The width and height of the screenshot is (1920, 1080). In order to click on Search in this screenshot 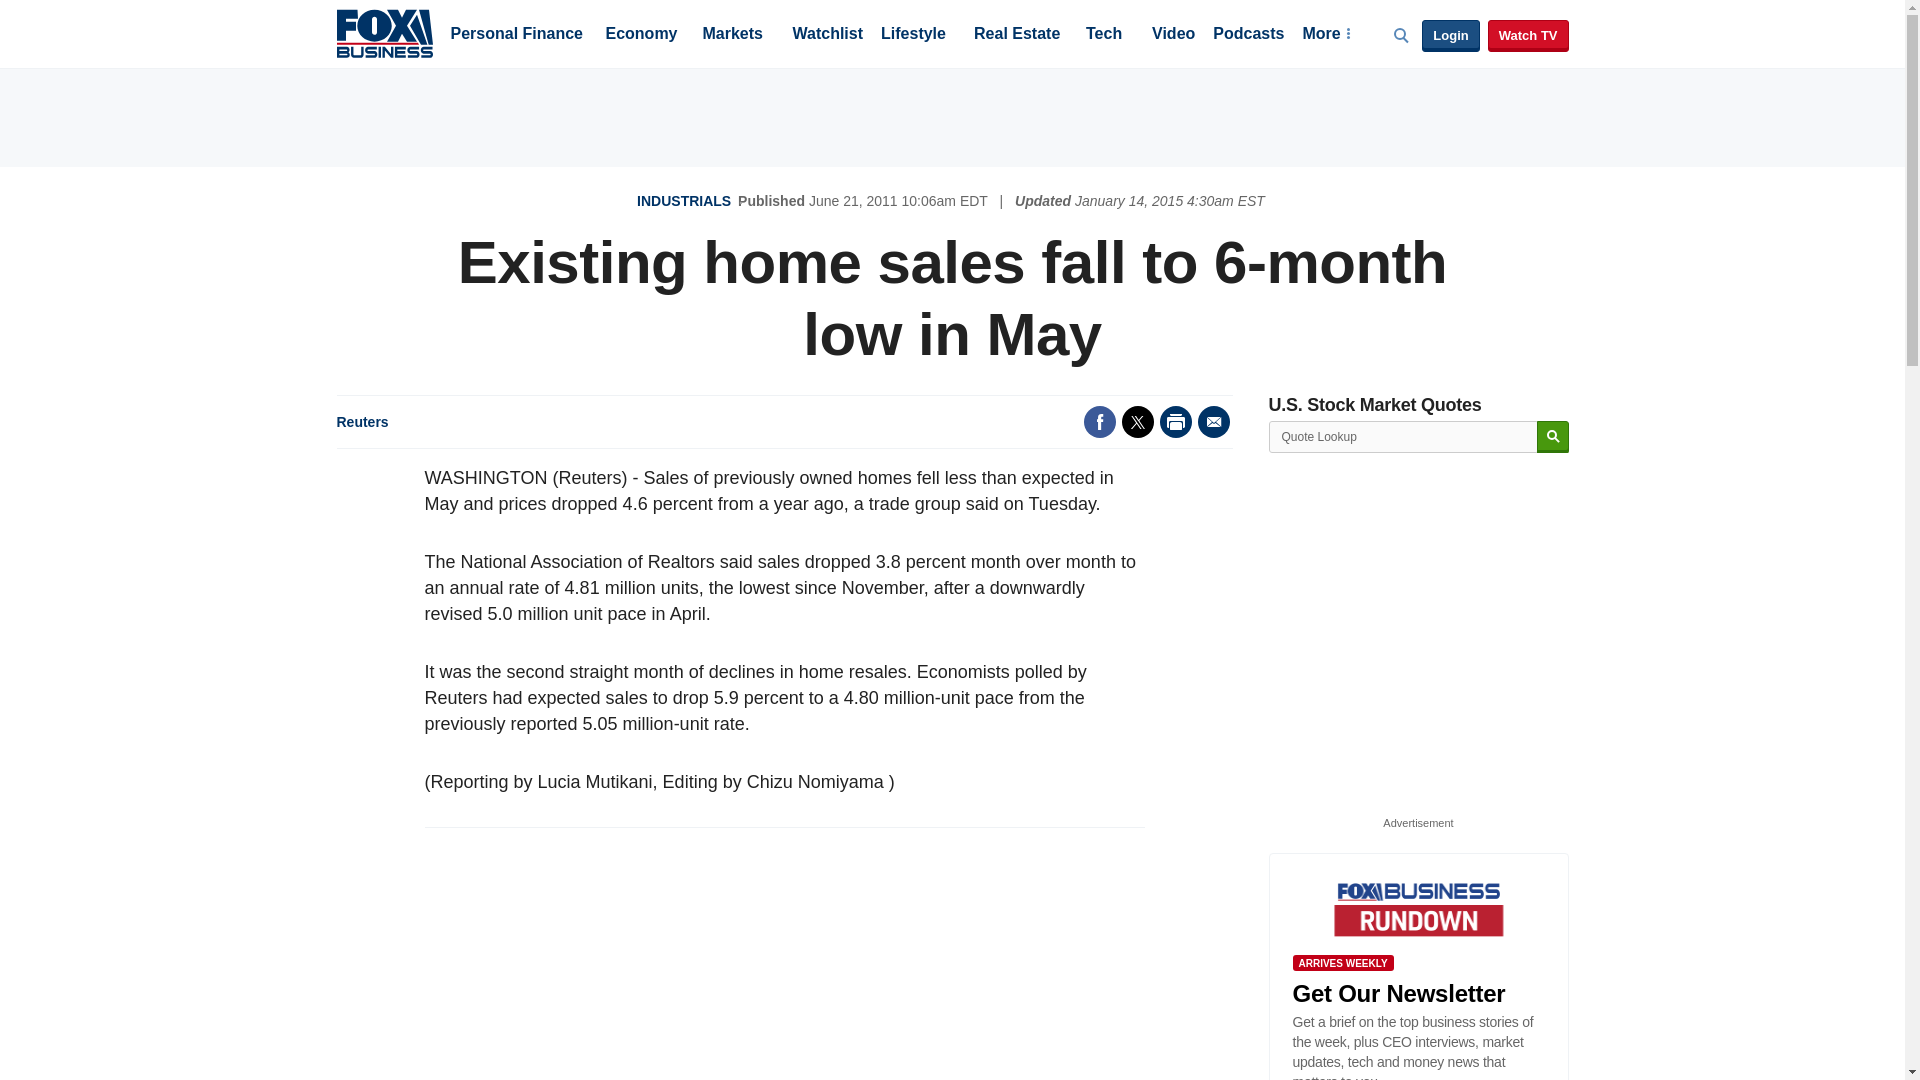, I will do `click(1552, 437)`.